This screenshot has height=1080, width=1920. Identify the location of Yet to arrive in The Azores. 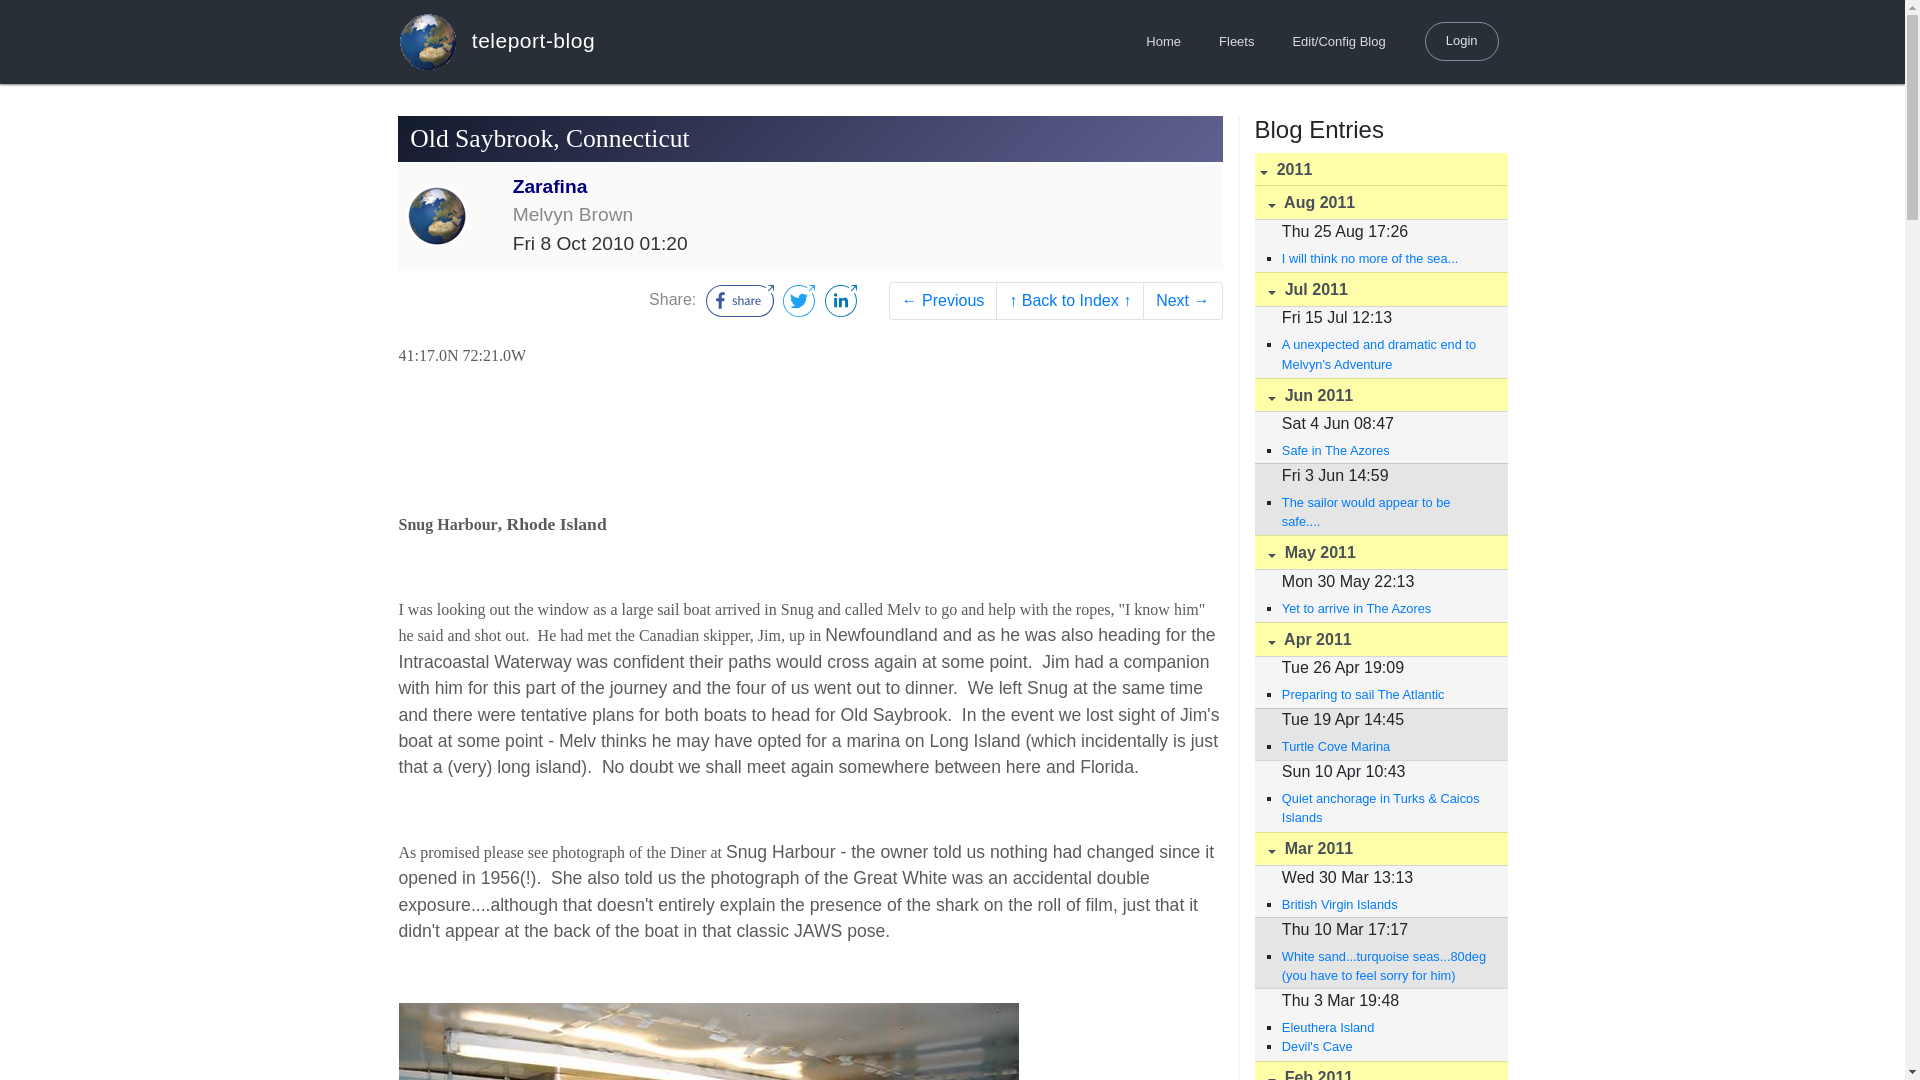
(1385, 608).